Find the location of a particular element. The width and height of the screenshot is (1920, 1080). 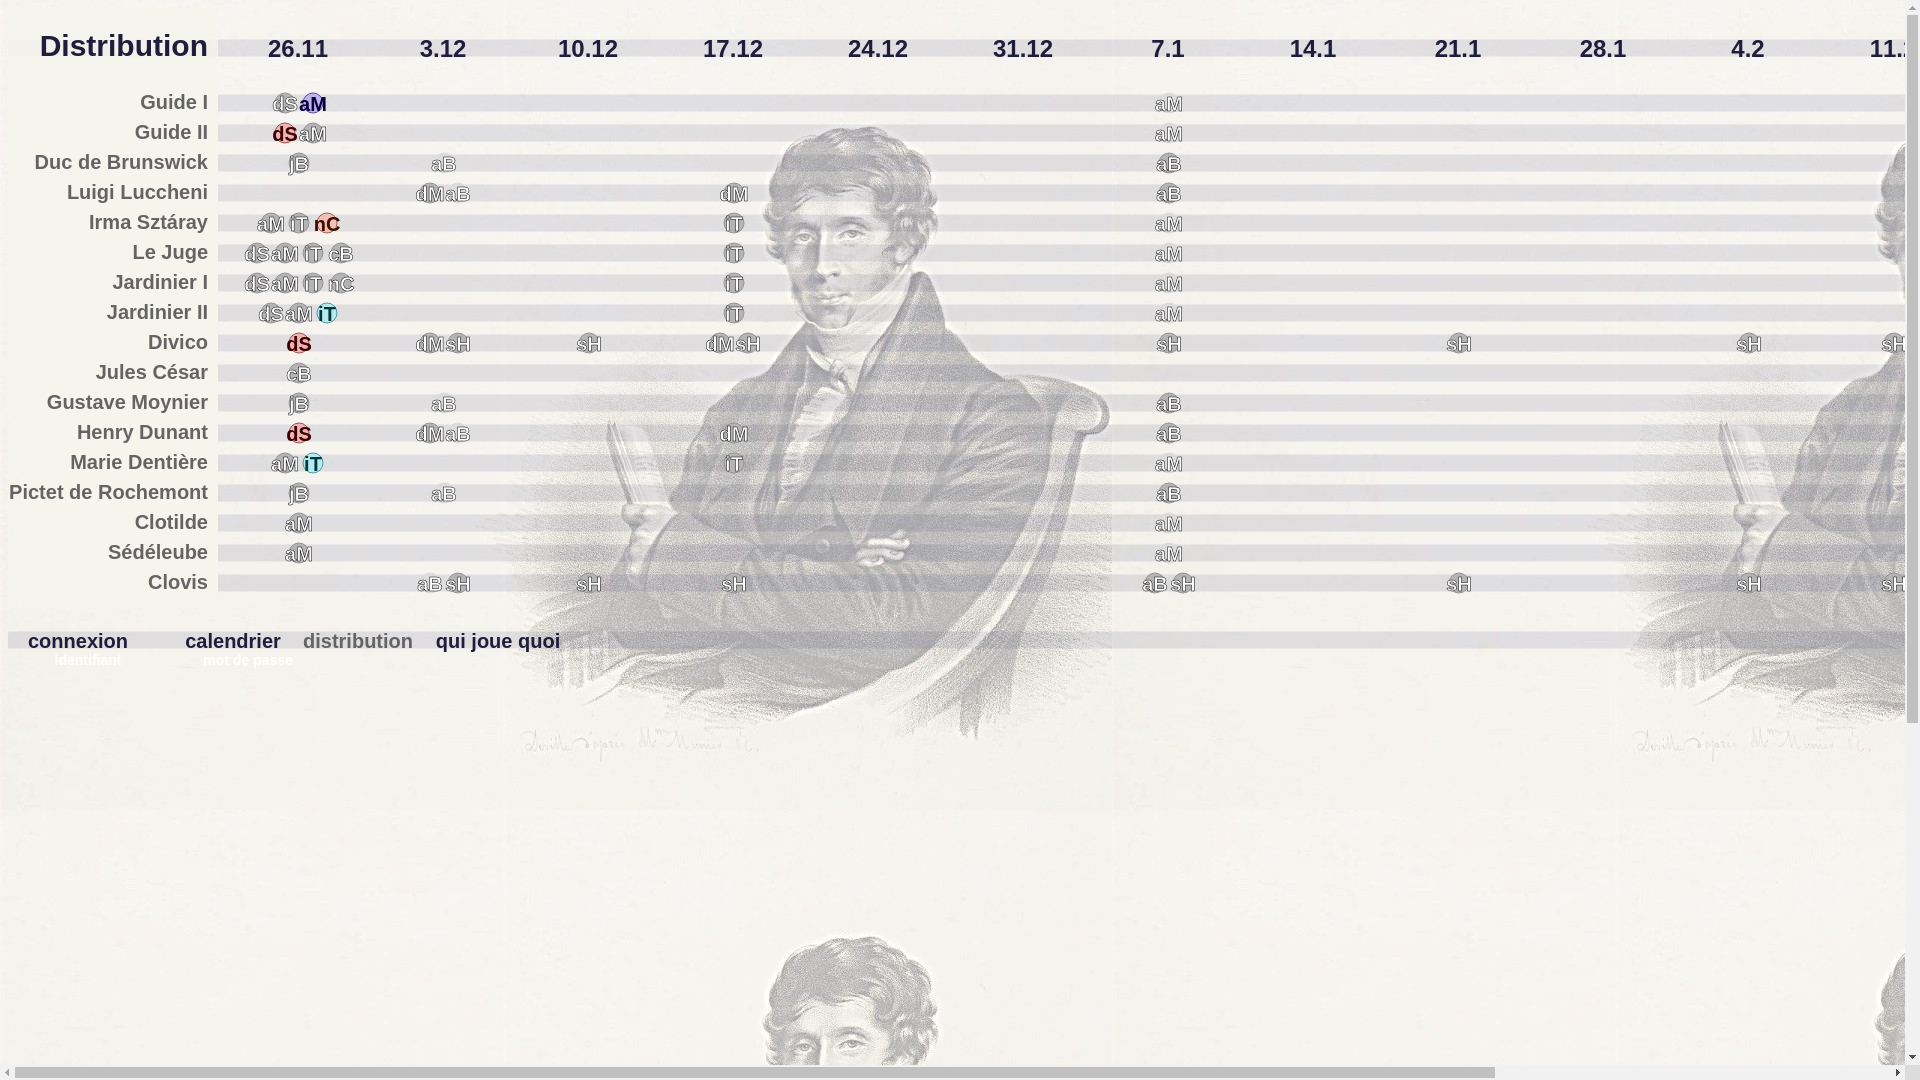

aM is located at coordinates (1169, 464).